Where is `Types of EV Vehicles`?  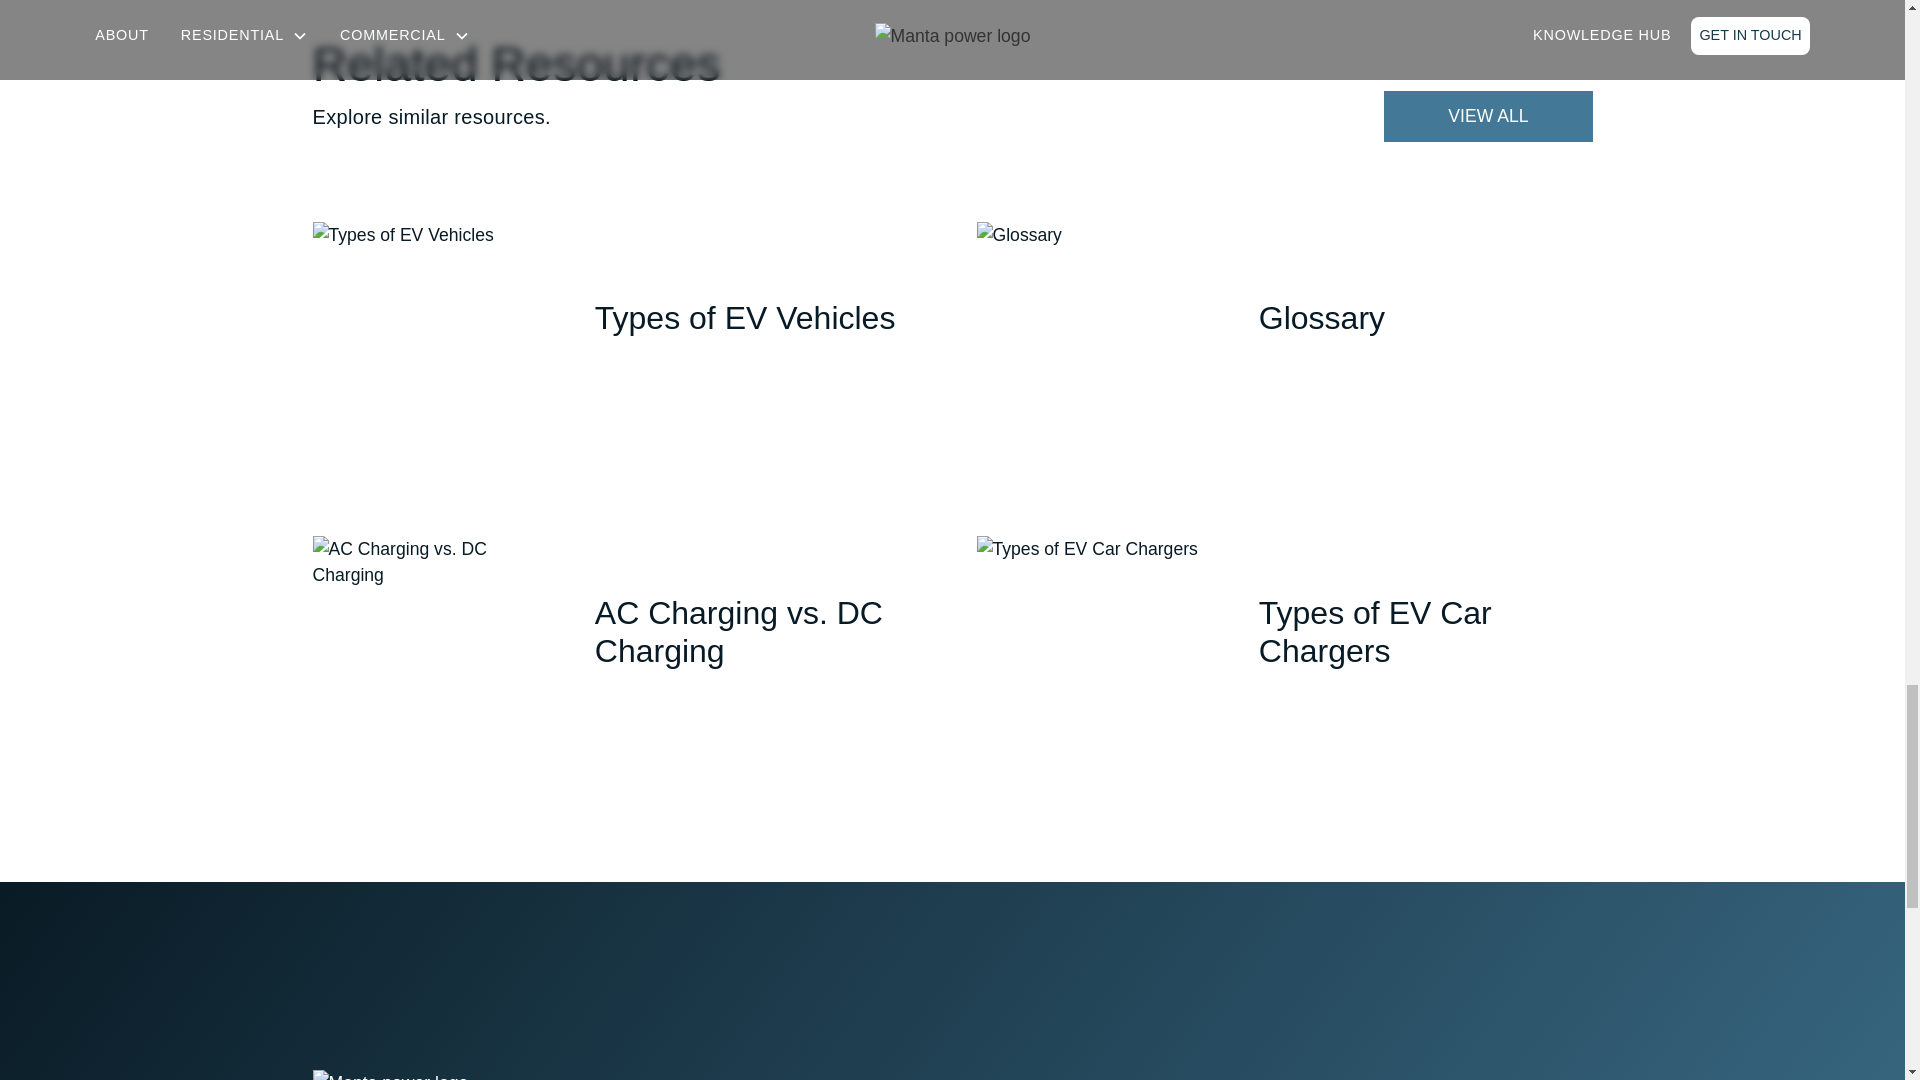
Types of EV Vehicles is located at coordinates (762, 318).